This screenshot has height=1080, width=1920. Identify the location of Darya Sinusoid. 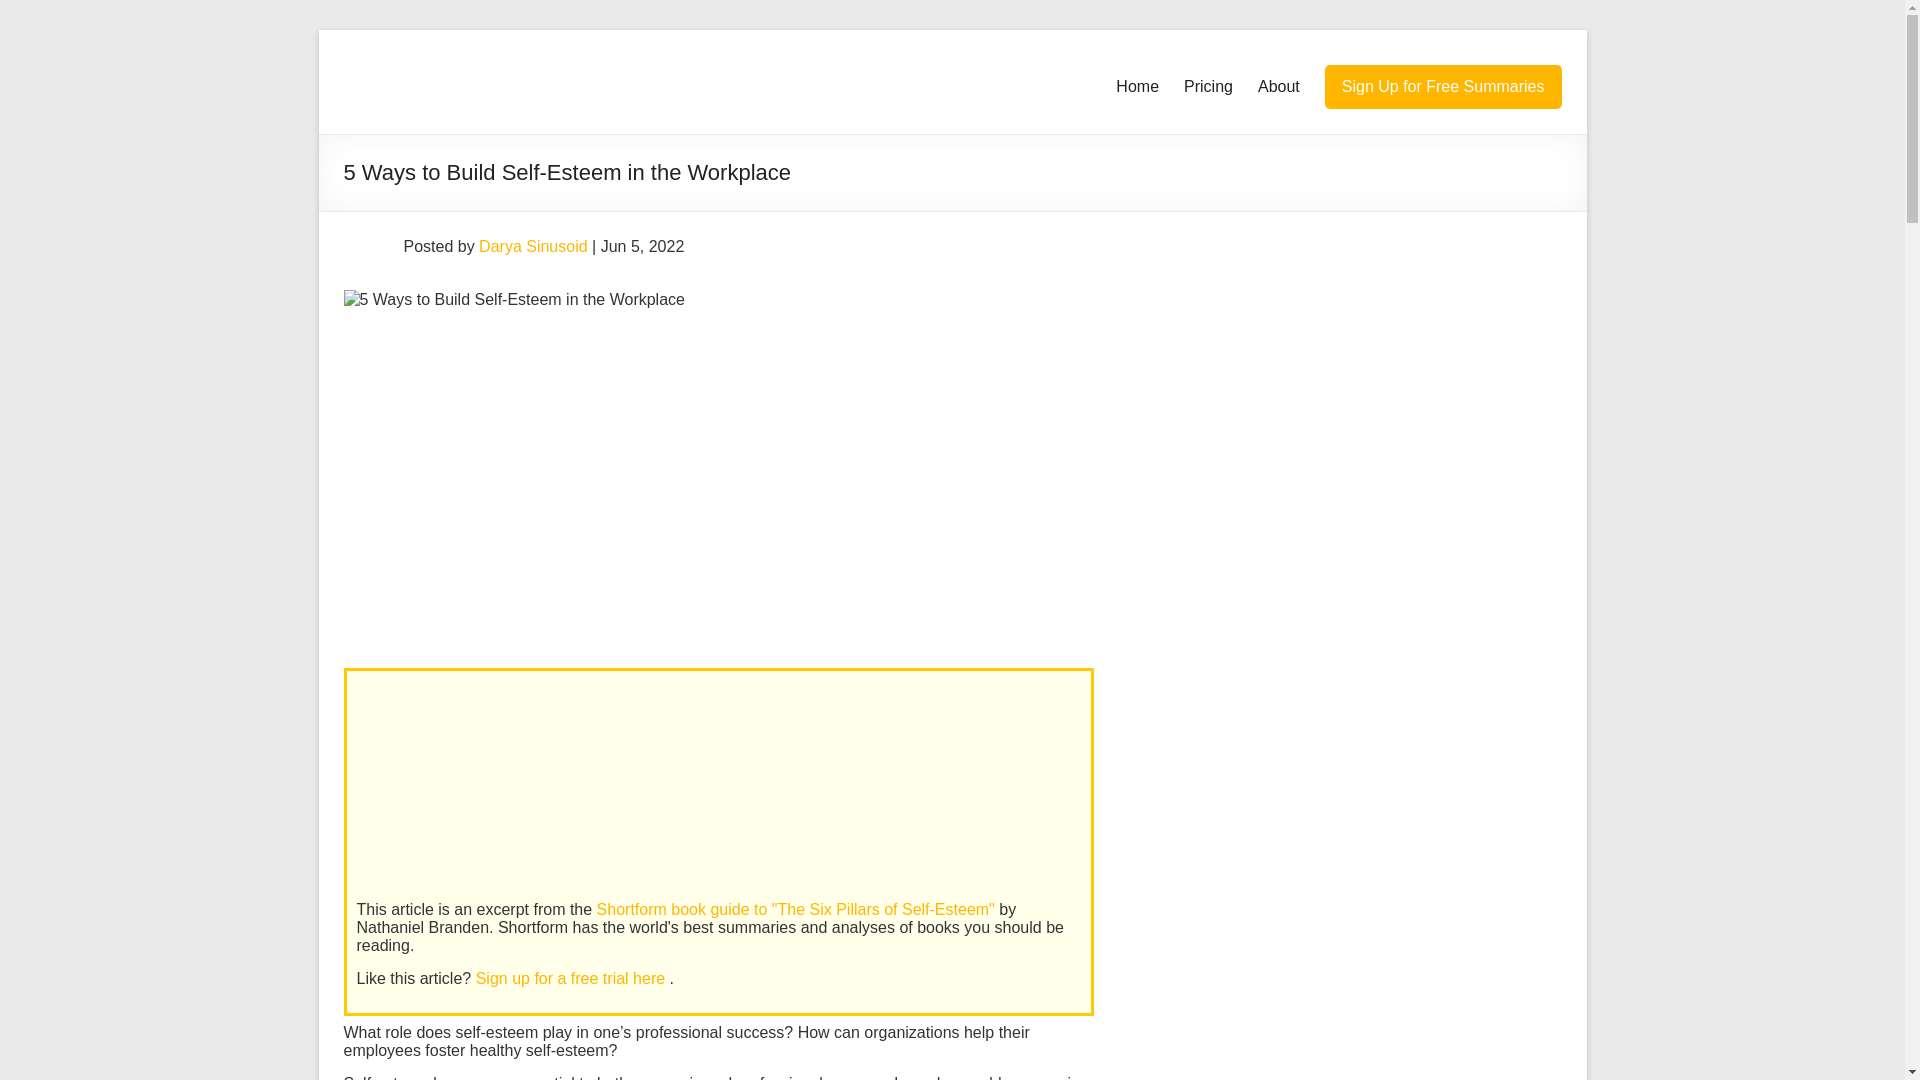
(532, 246).